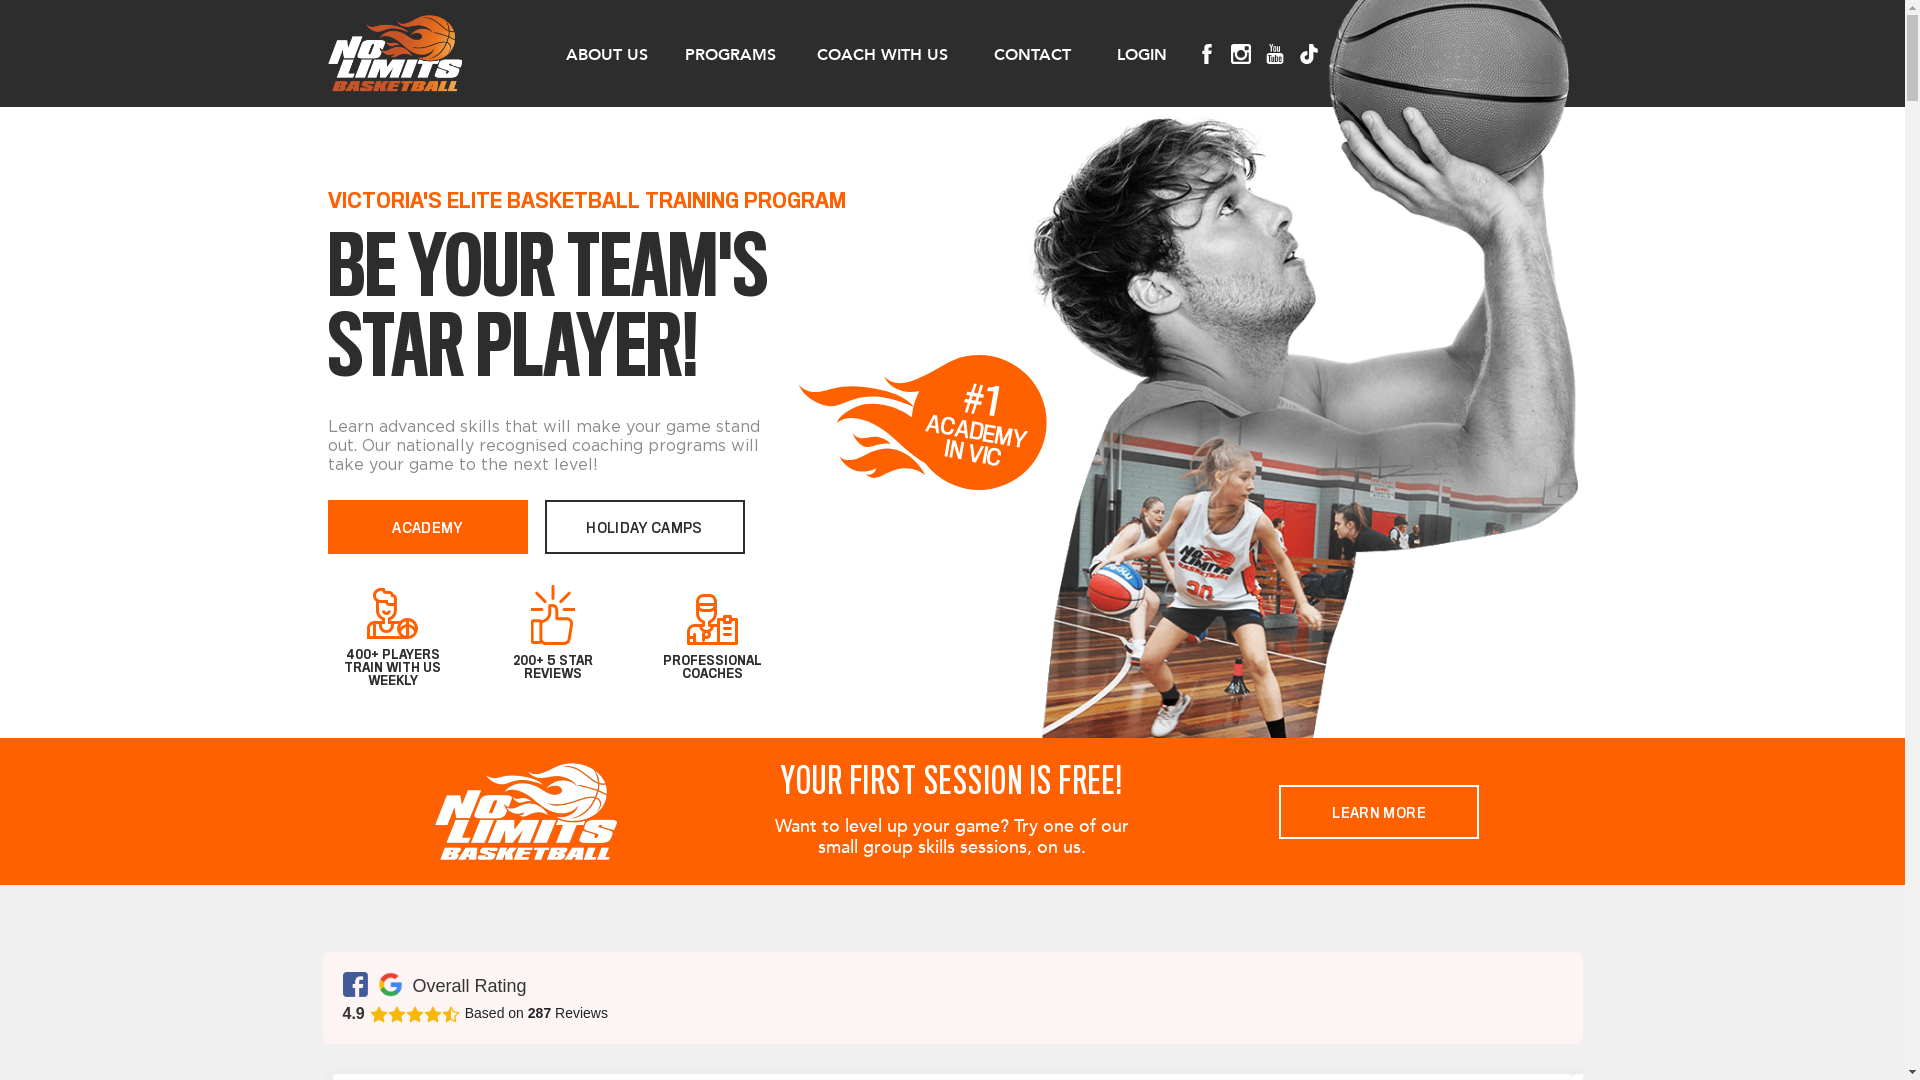 This screenshot has height=1080, width=1920. What do you see at coordinates (1030, 54) in the screenshot?
I see `CONTACT` at bounding box center [1030, 54].